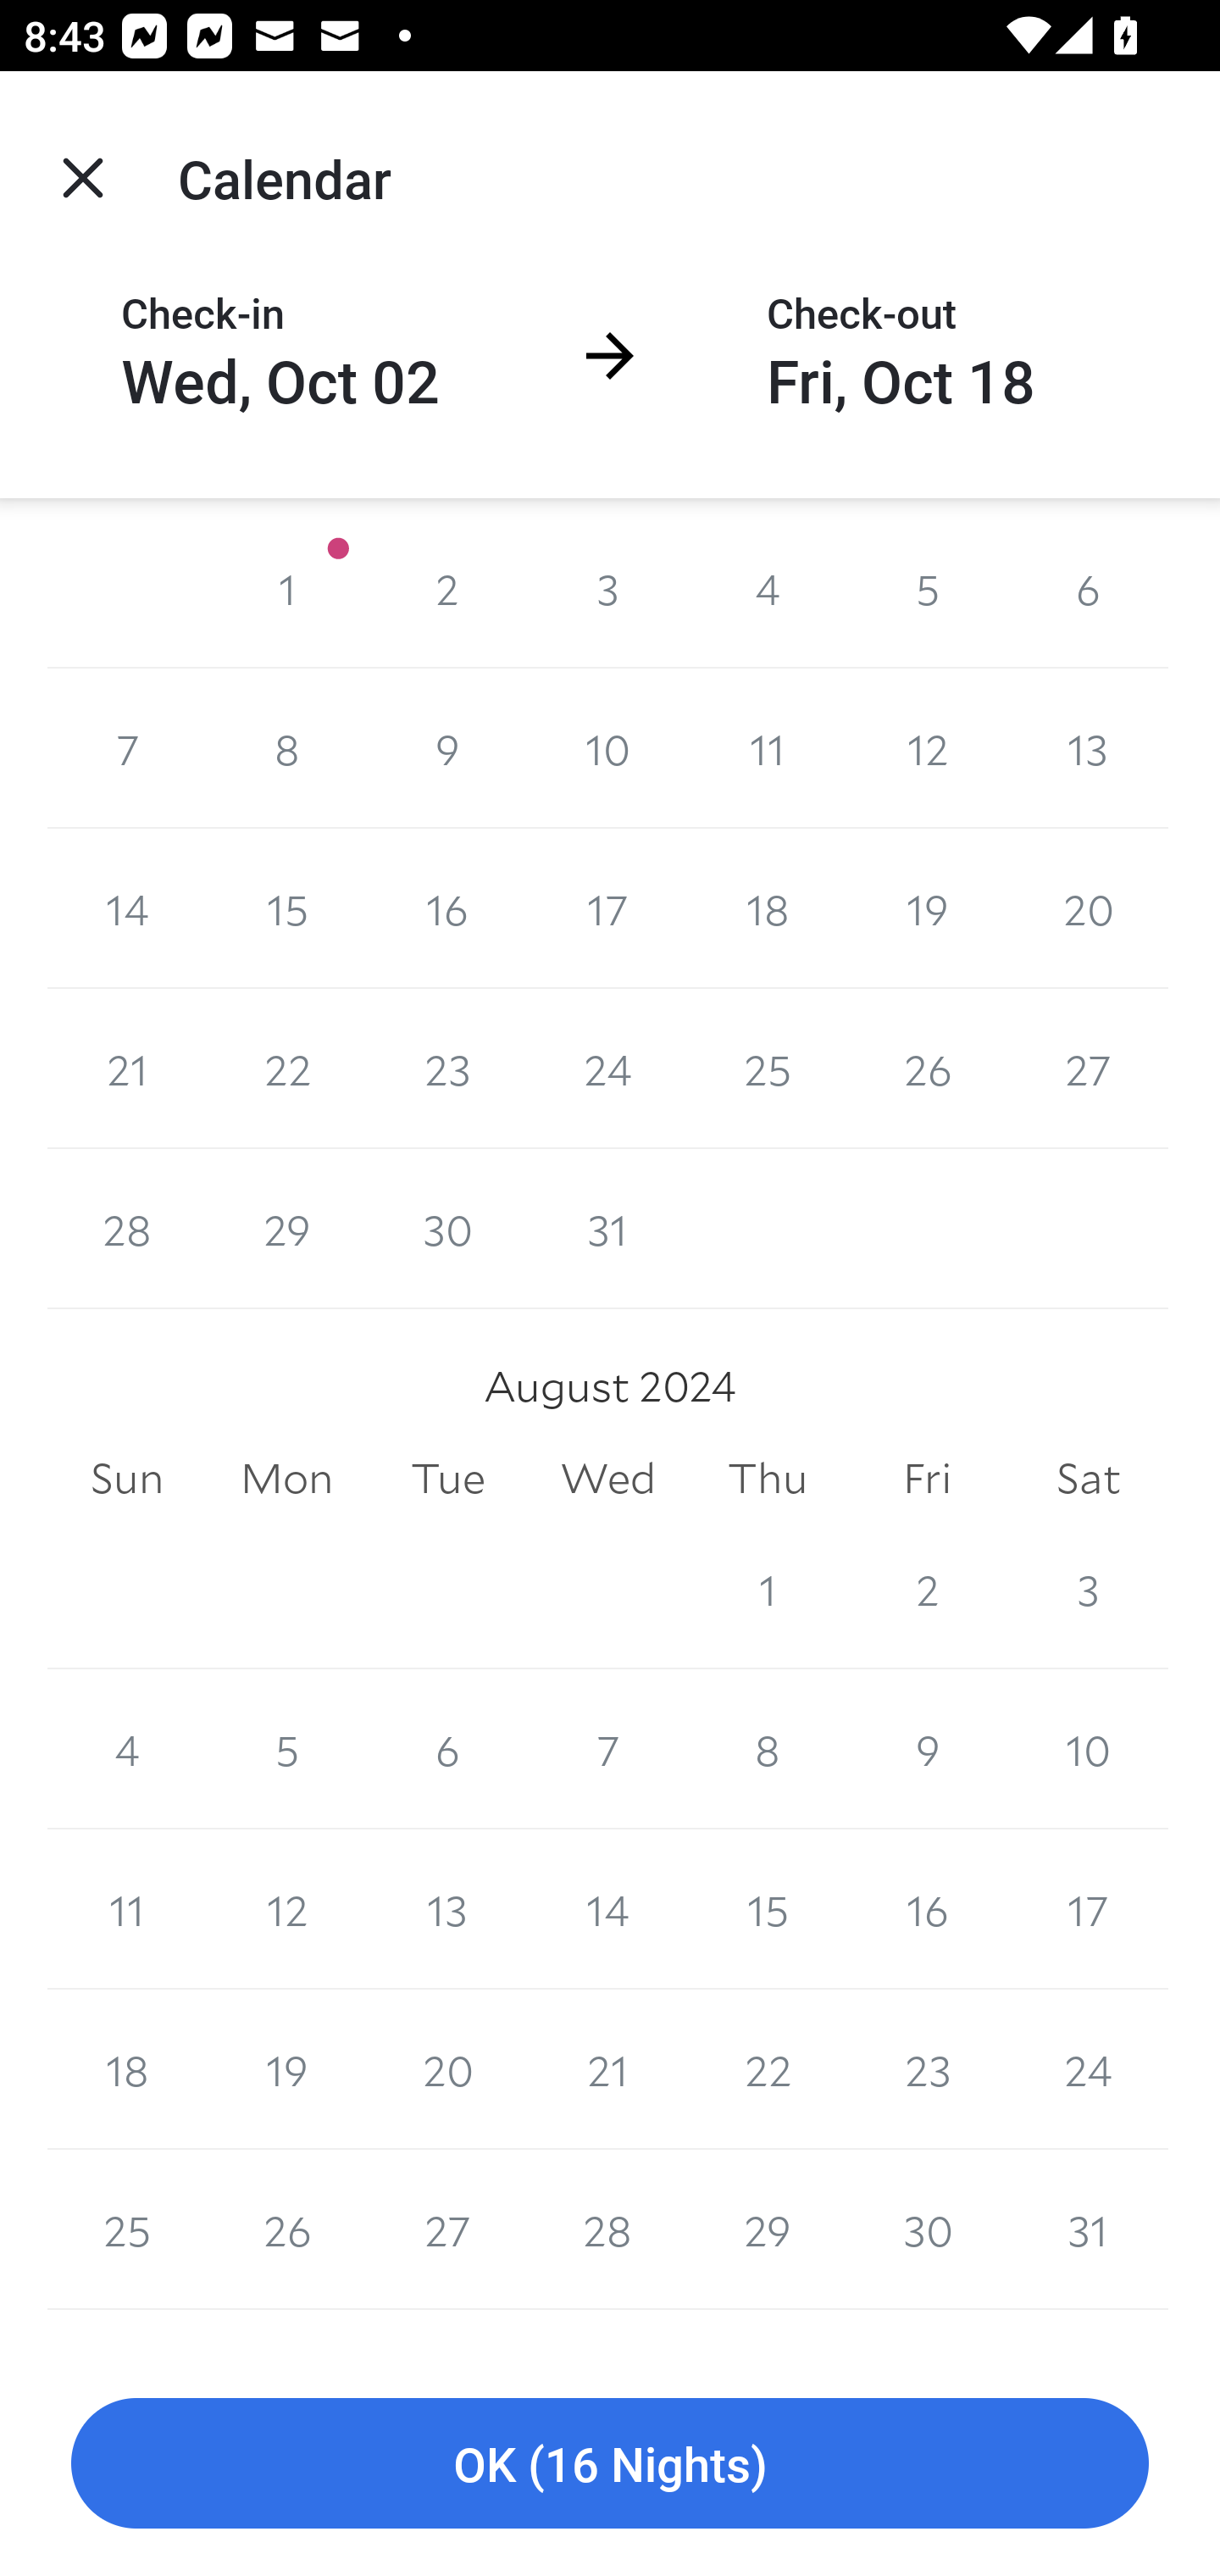 The width and height of the screenshot is (1220, 2576). Describe the element at coordinates (1088, 1478) in the screenshot. I see `Sat` at that location.